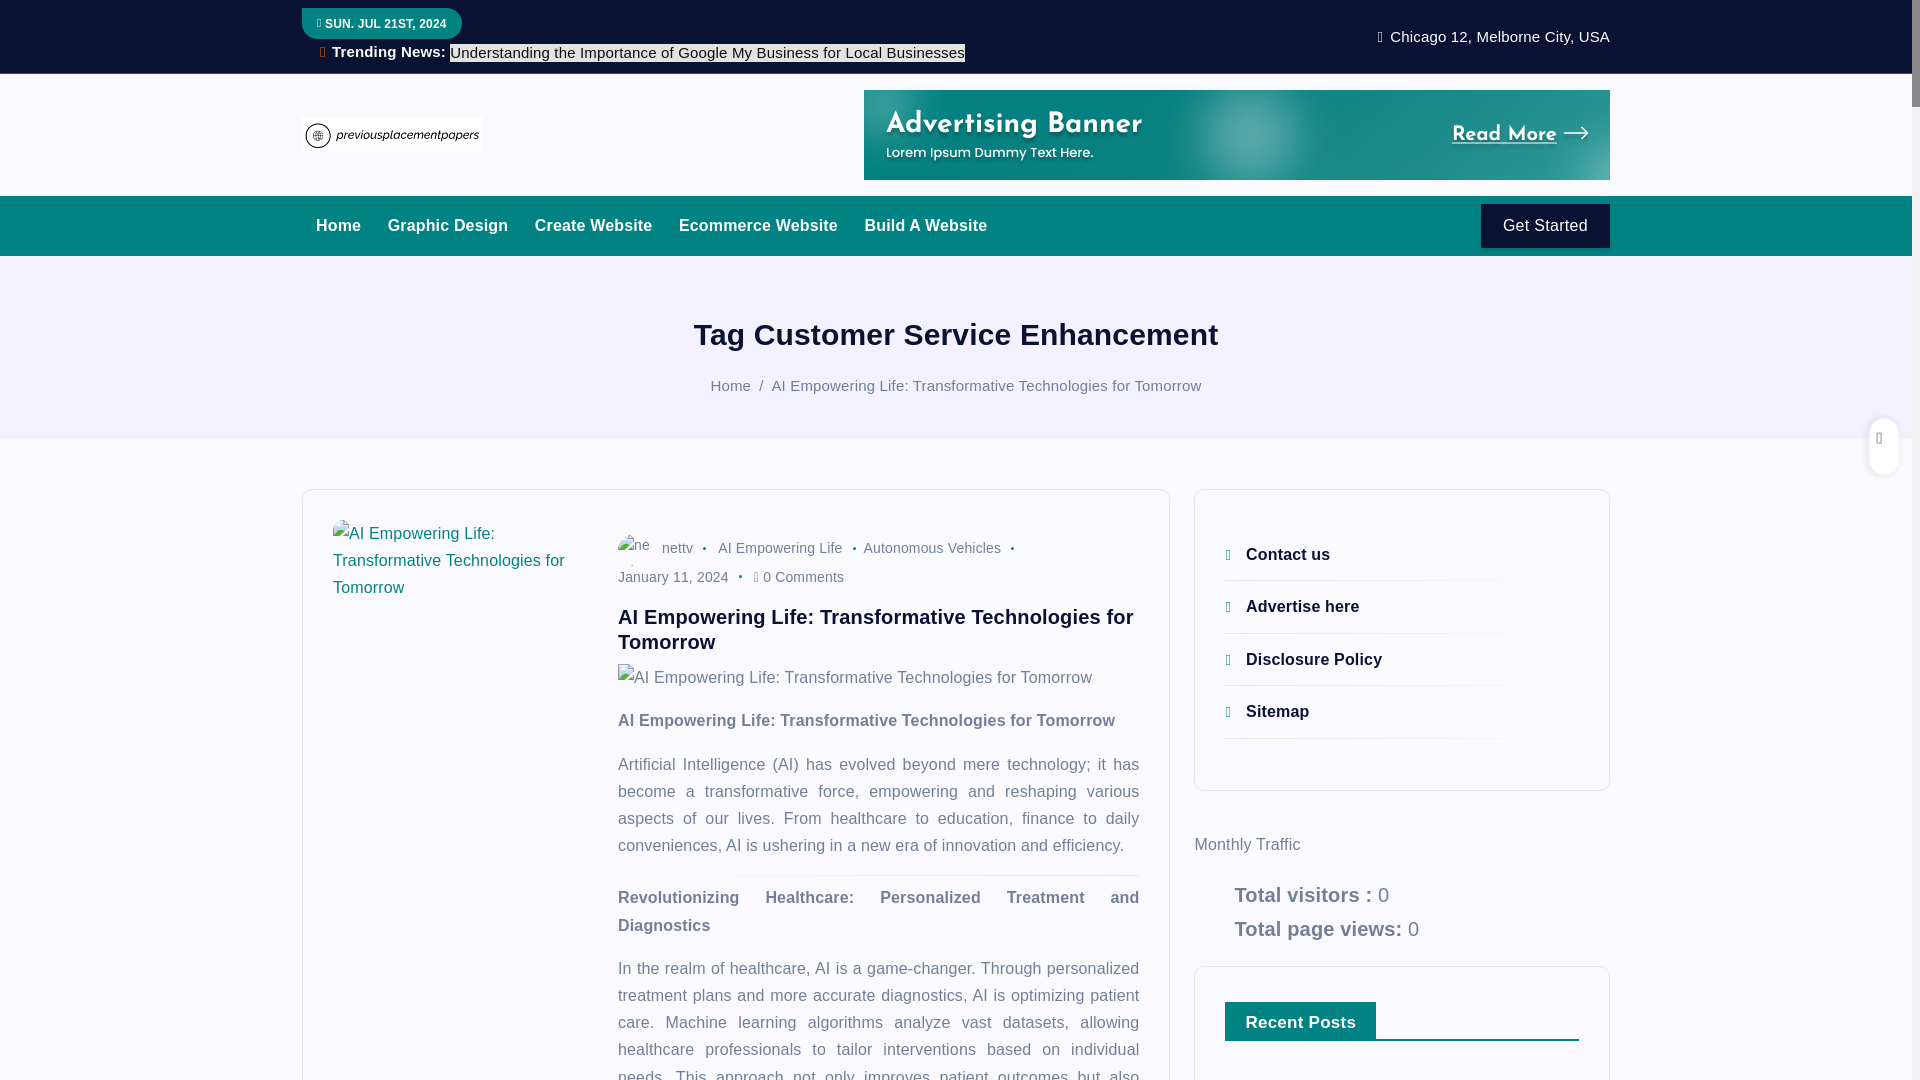 This screenshot has height=1080, width=1920. Describe the element at coordinates (1266, 712) in the screenshot. I see `Sitemap` at that location.